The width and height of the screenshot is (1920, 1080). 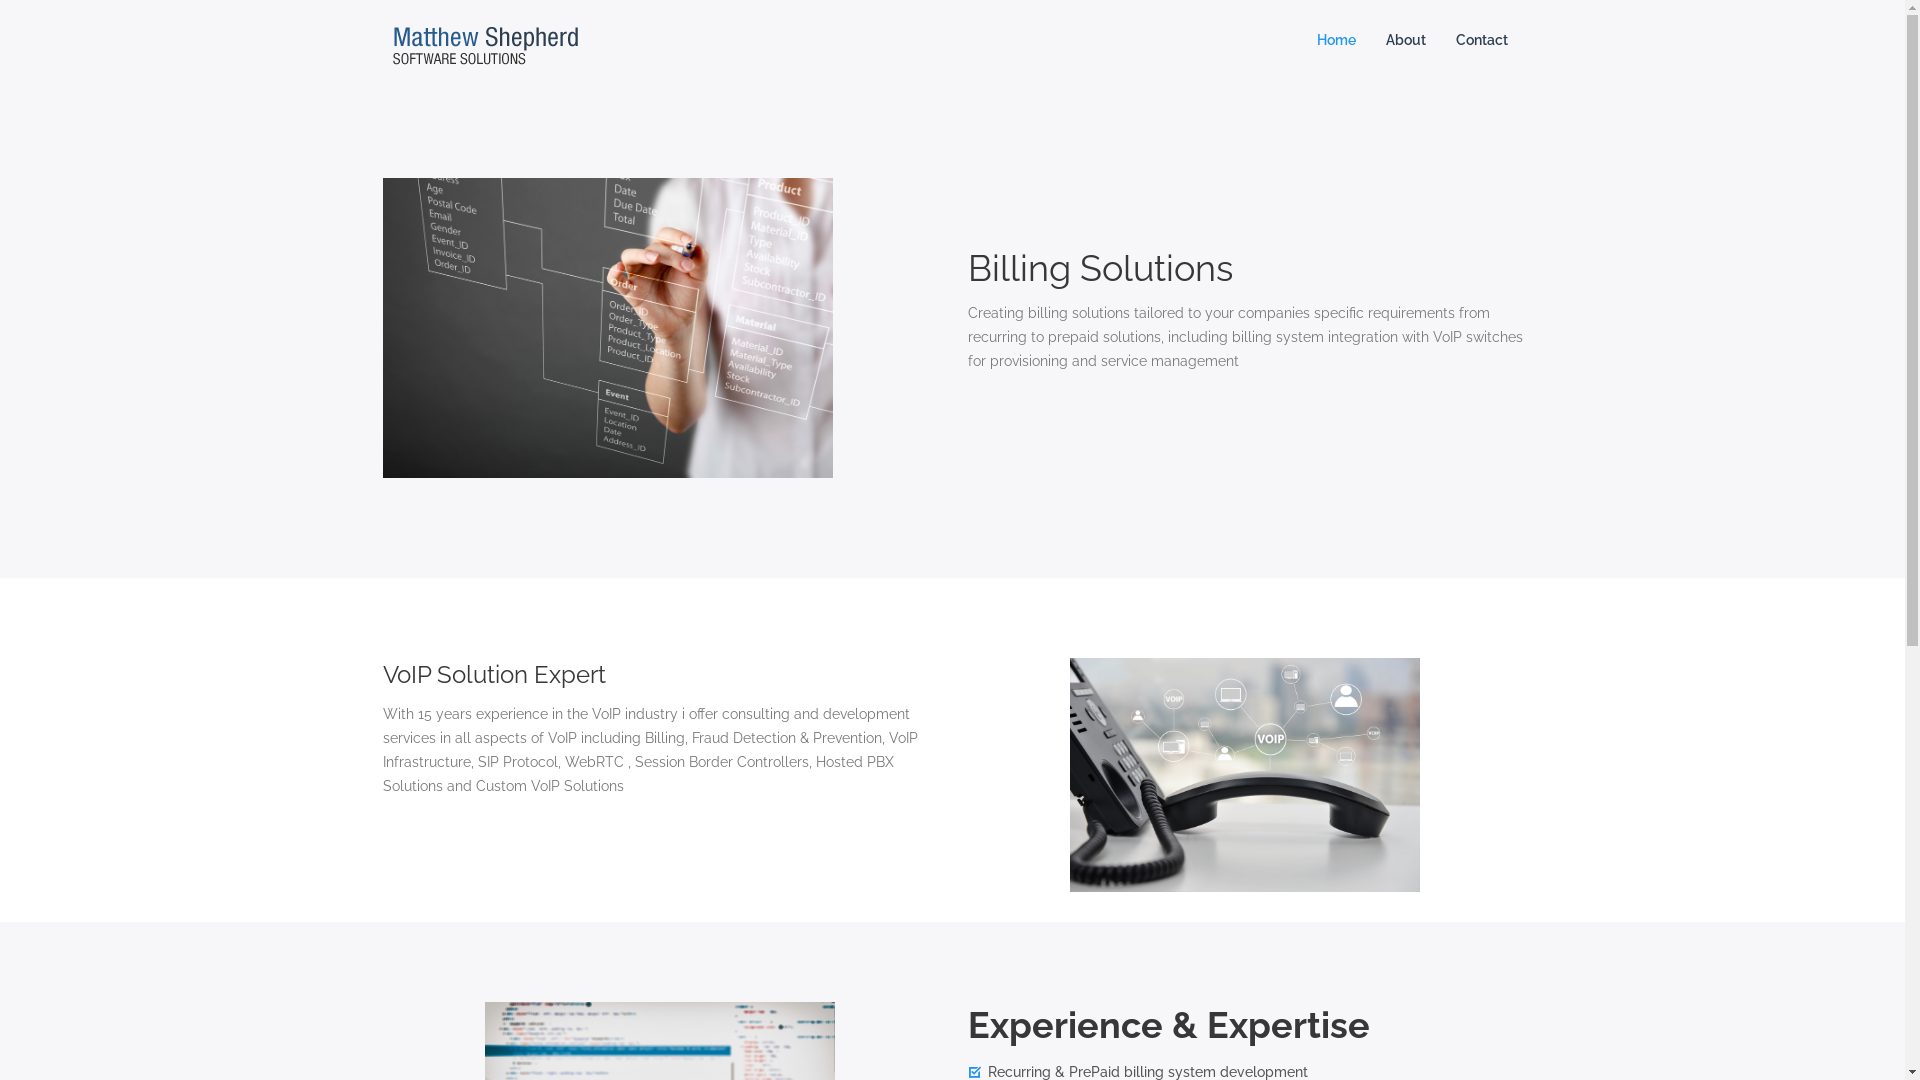 What do you see at coordinates (1481, 40) in the screenshot?
I see `Contact` at bounding box center [1481, 40].